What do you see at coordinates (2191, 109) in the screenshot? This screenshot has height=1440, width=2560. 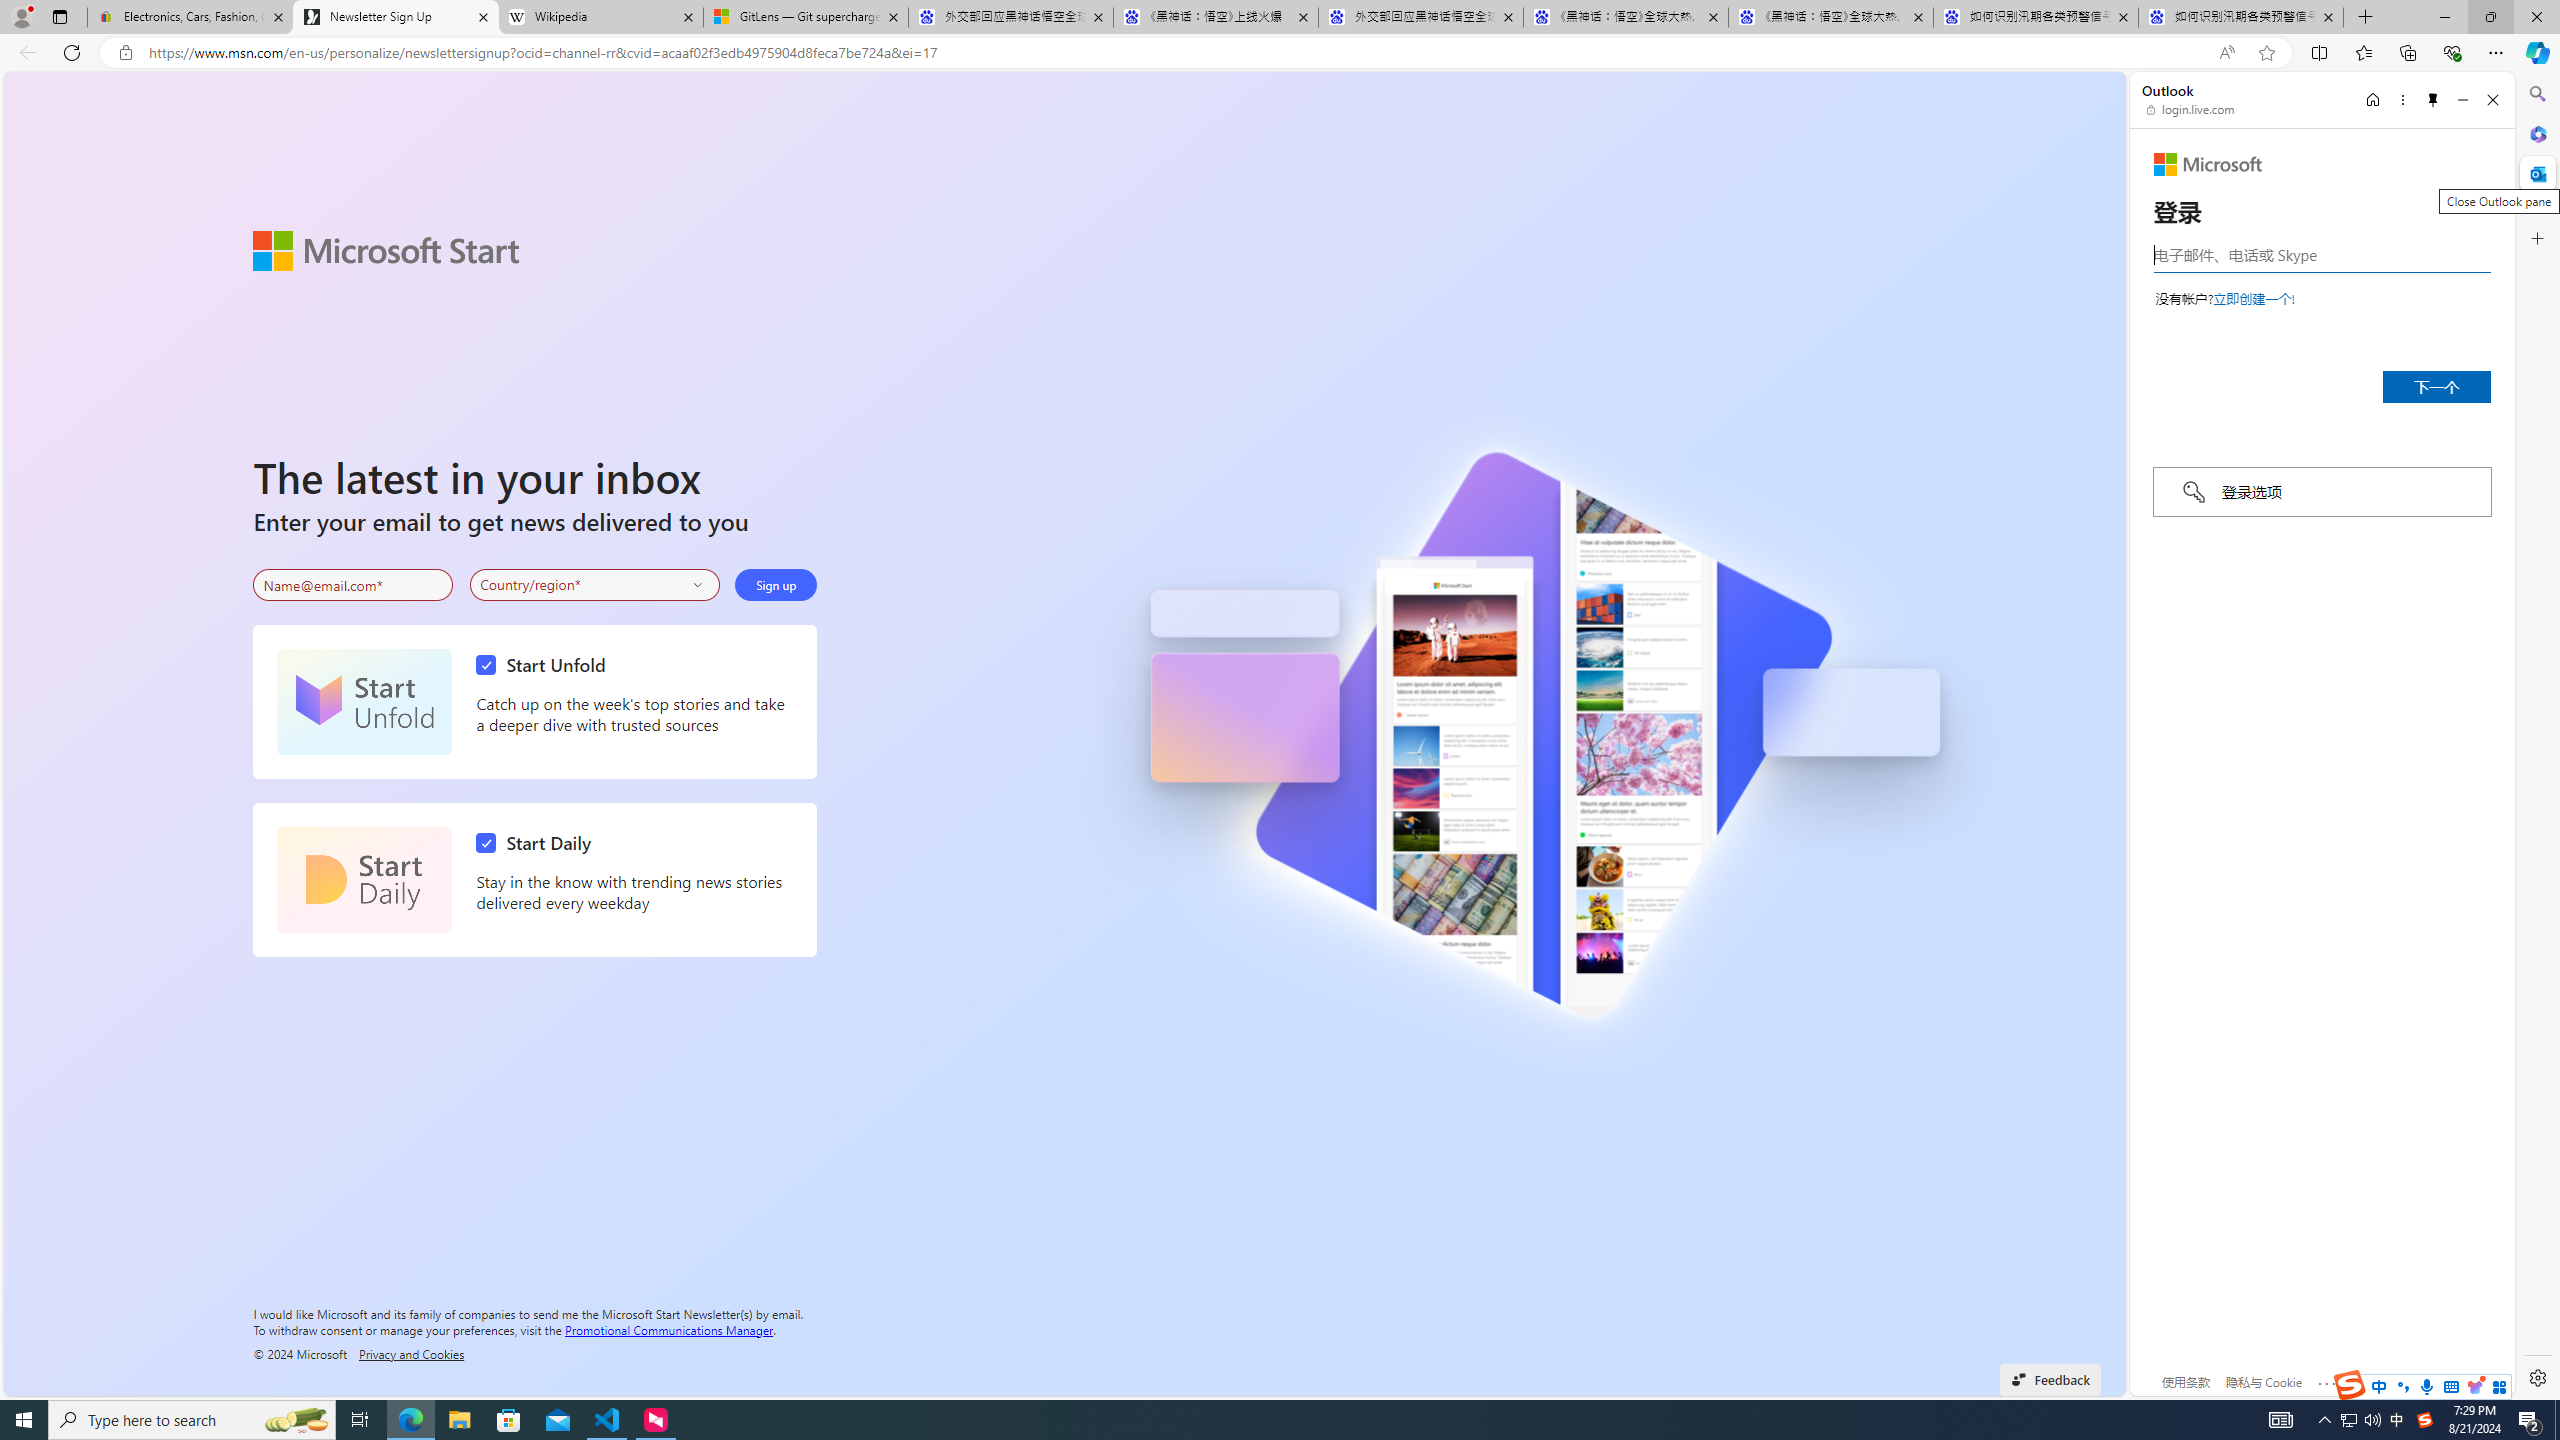 I see `login.live.com` at bounding box center [2191, 109].